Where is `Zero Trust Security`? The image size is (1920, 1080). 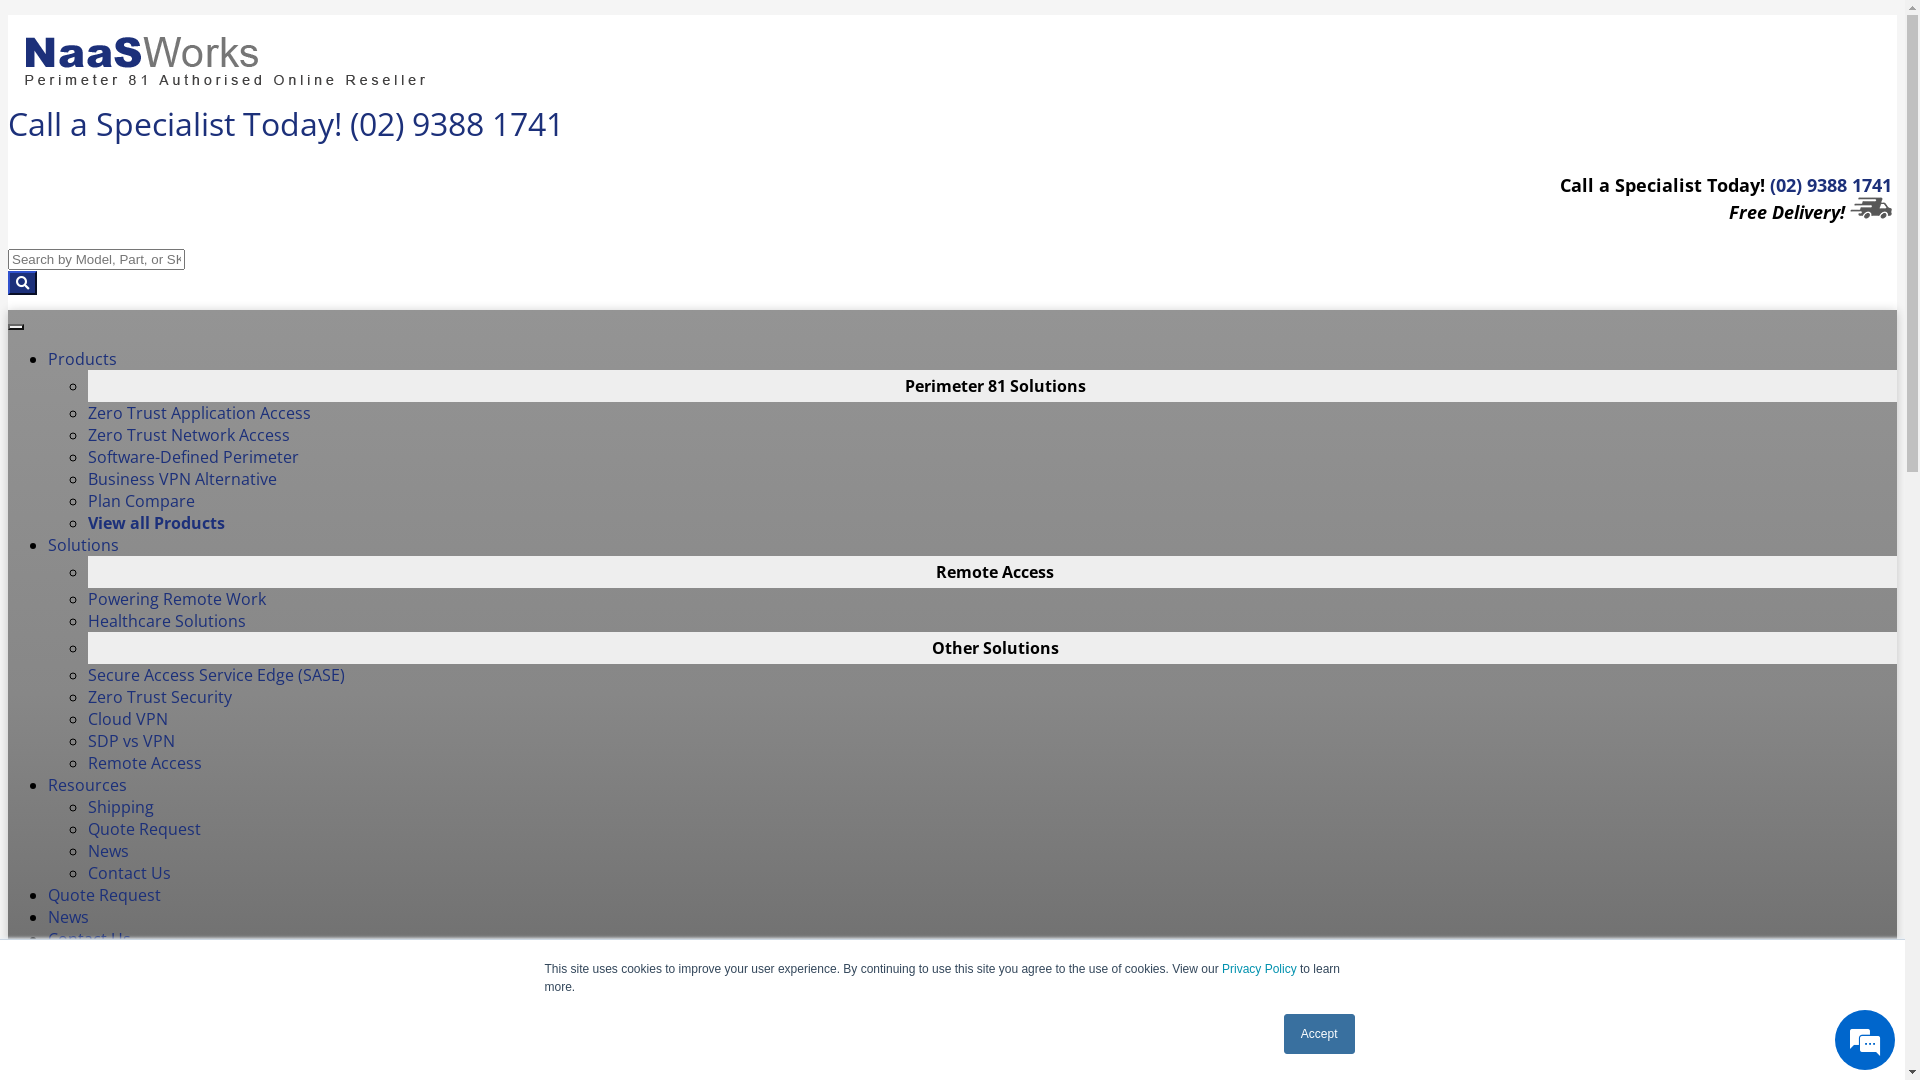
Zero Trust Security is located at coordinates (160, 697).